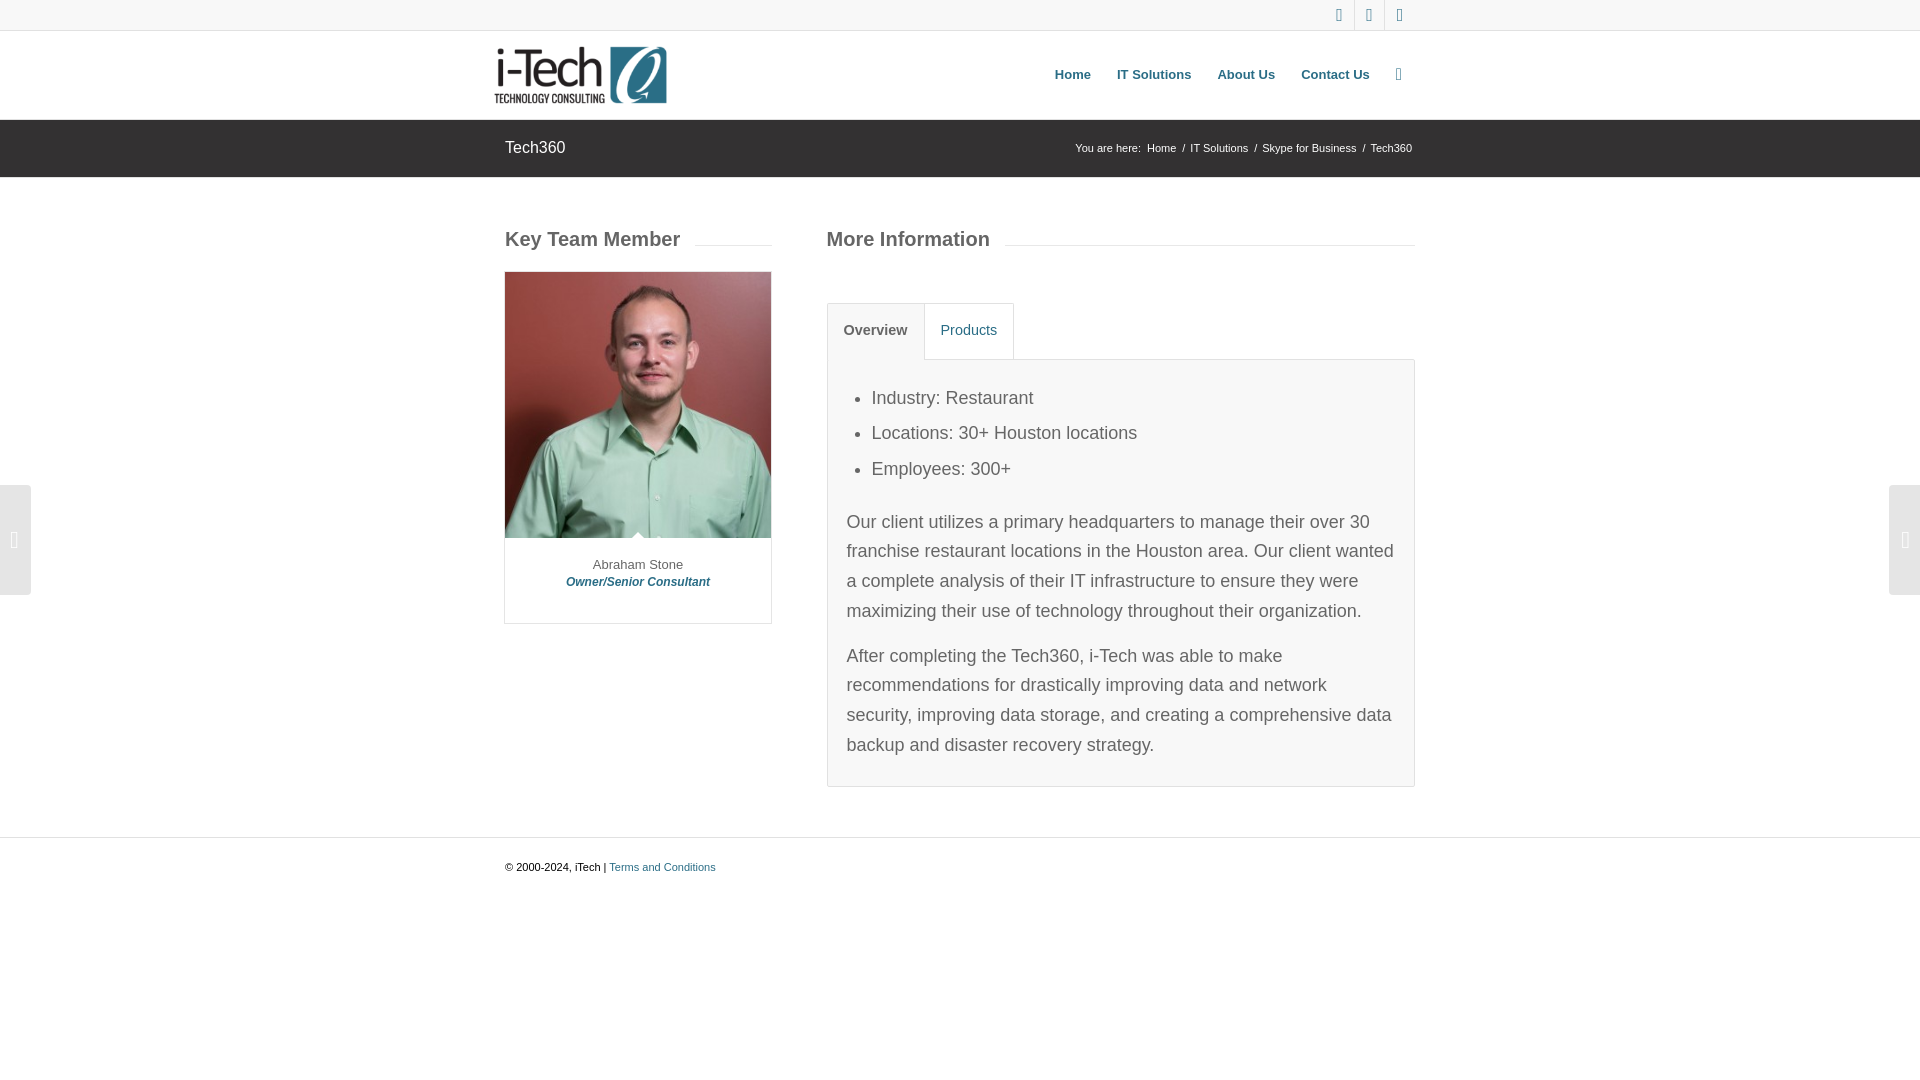 The width and height of the screenshot is (1920, 1080). What do you see at coordinates (1370, 15) in the screenshot?
I see `LinkedIn` at bounding box center [1370, 15].